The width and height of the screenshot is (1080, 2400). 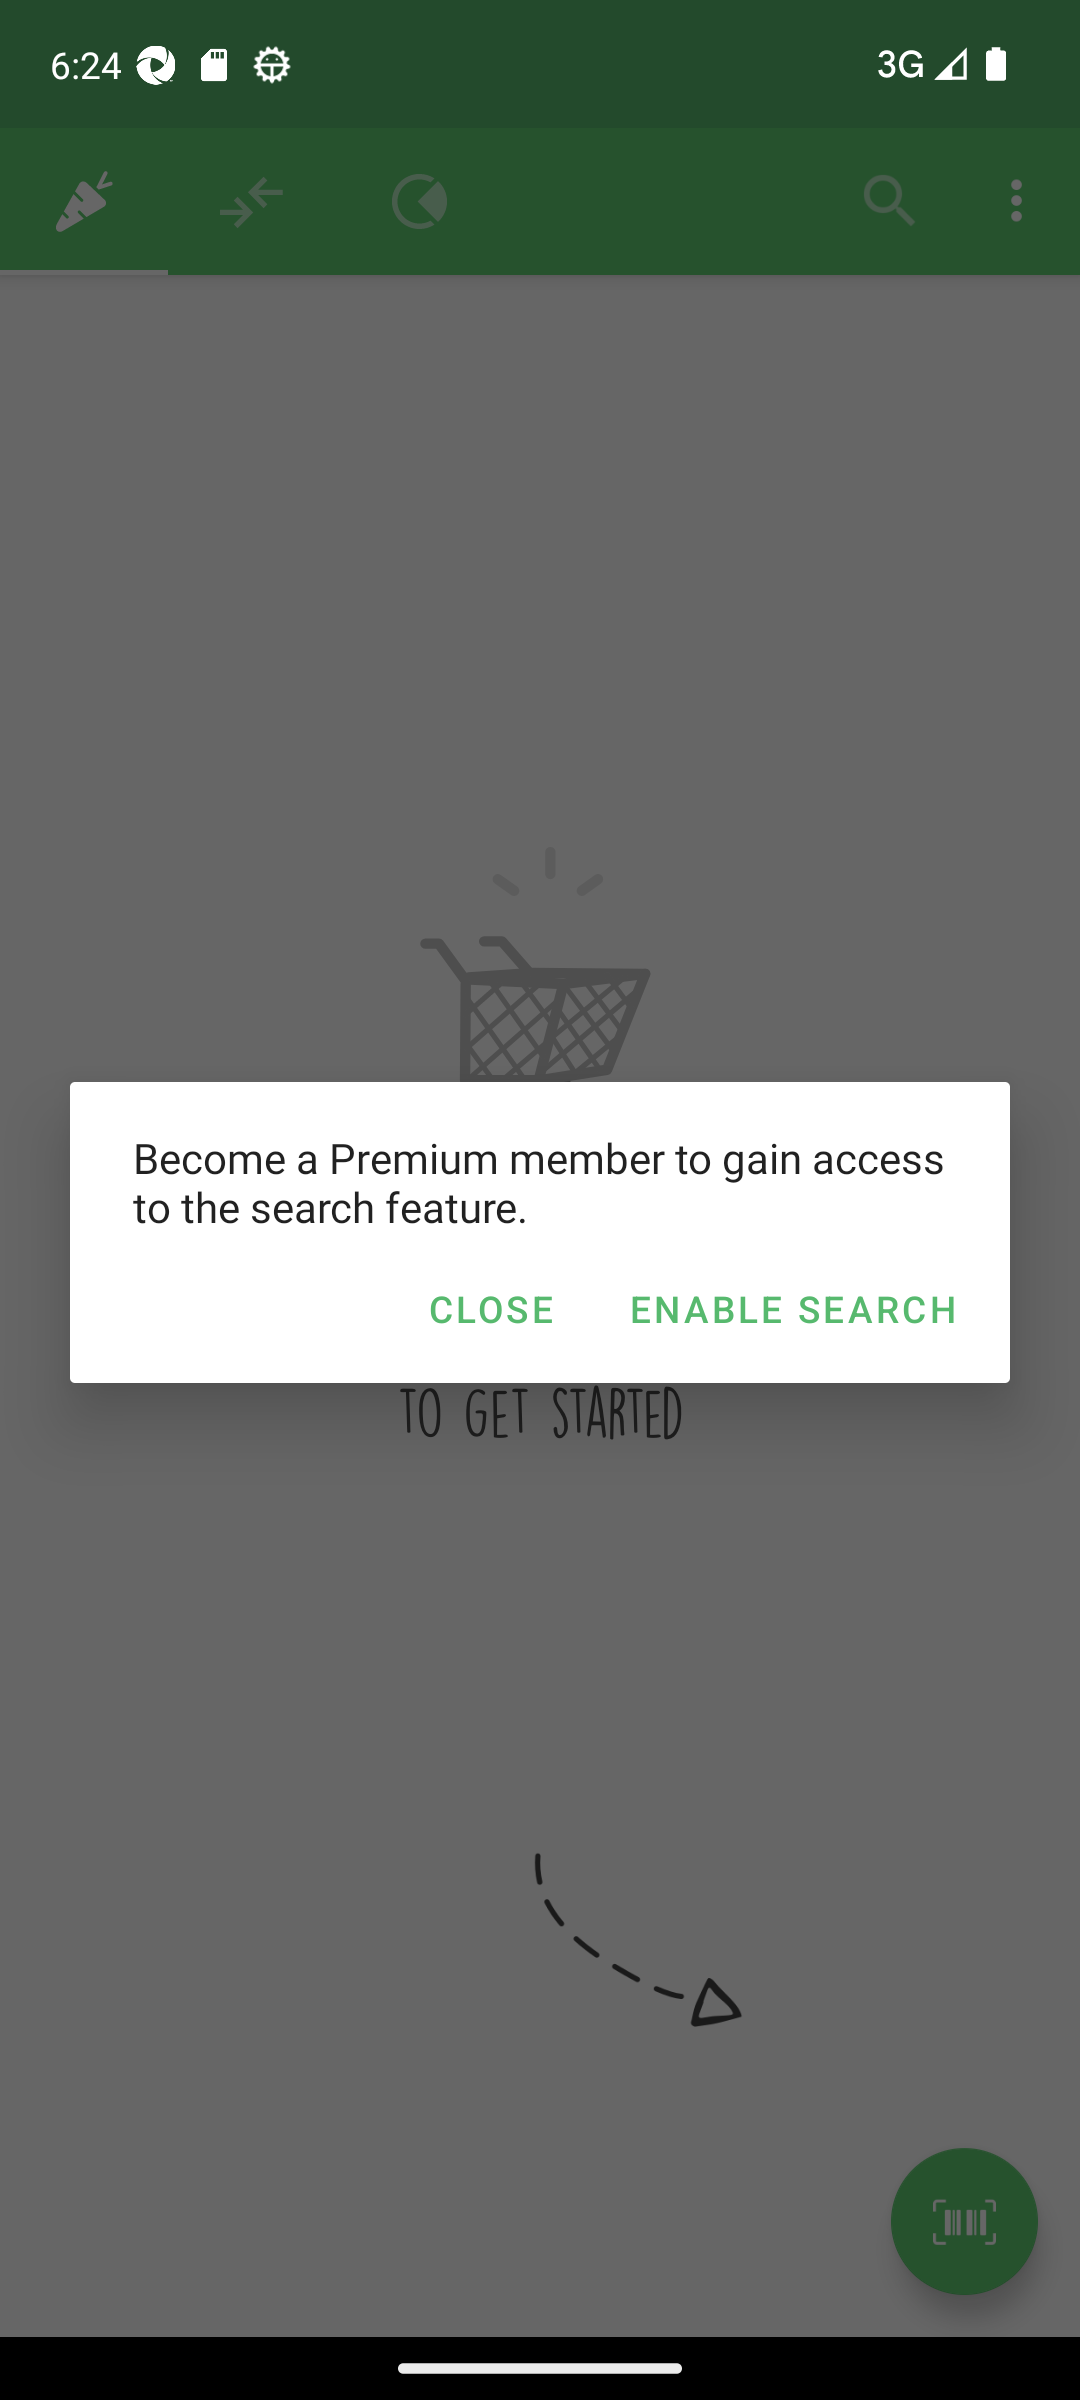 I want to click on CLOSE, so click(x=490, y=1308).